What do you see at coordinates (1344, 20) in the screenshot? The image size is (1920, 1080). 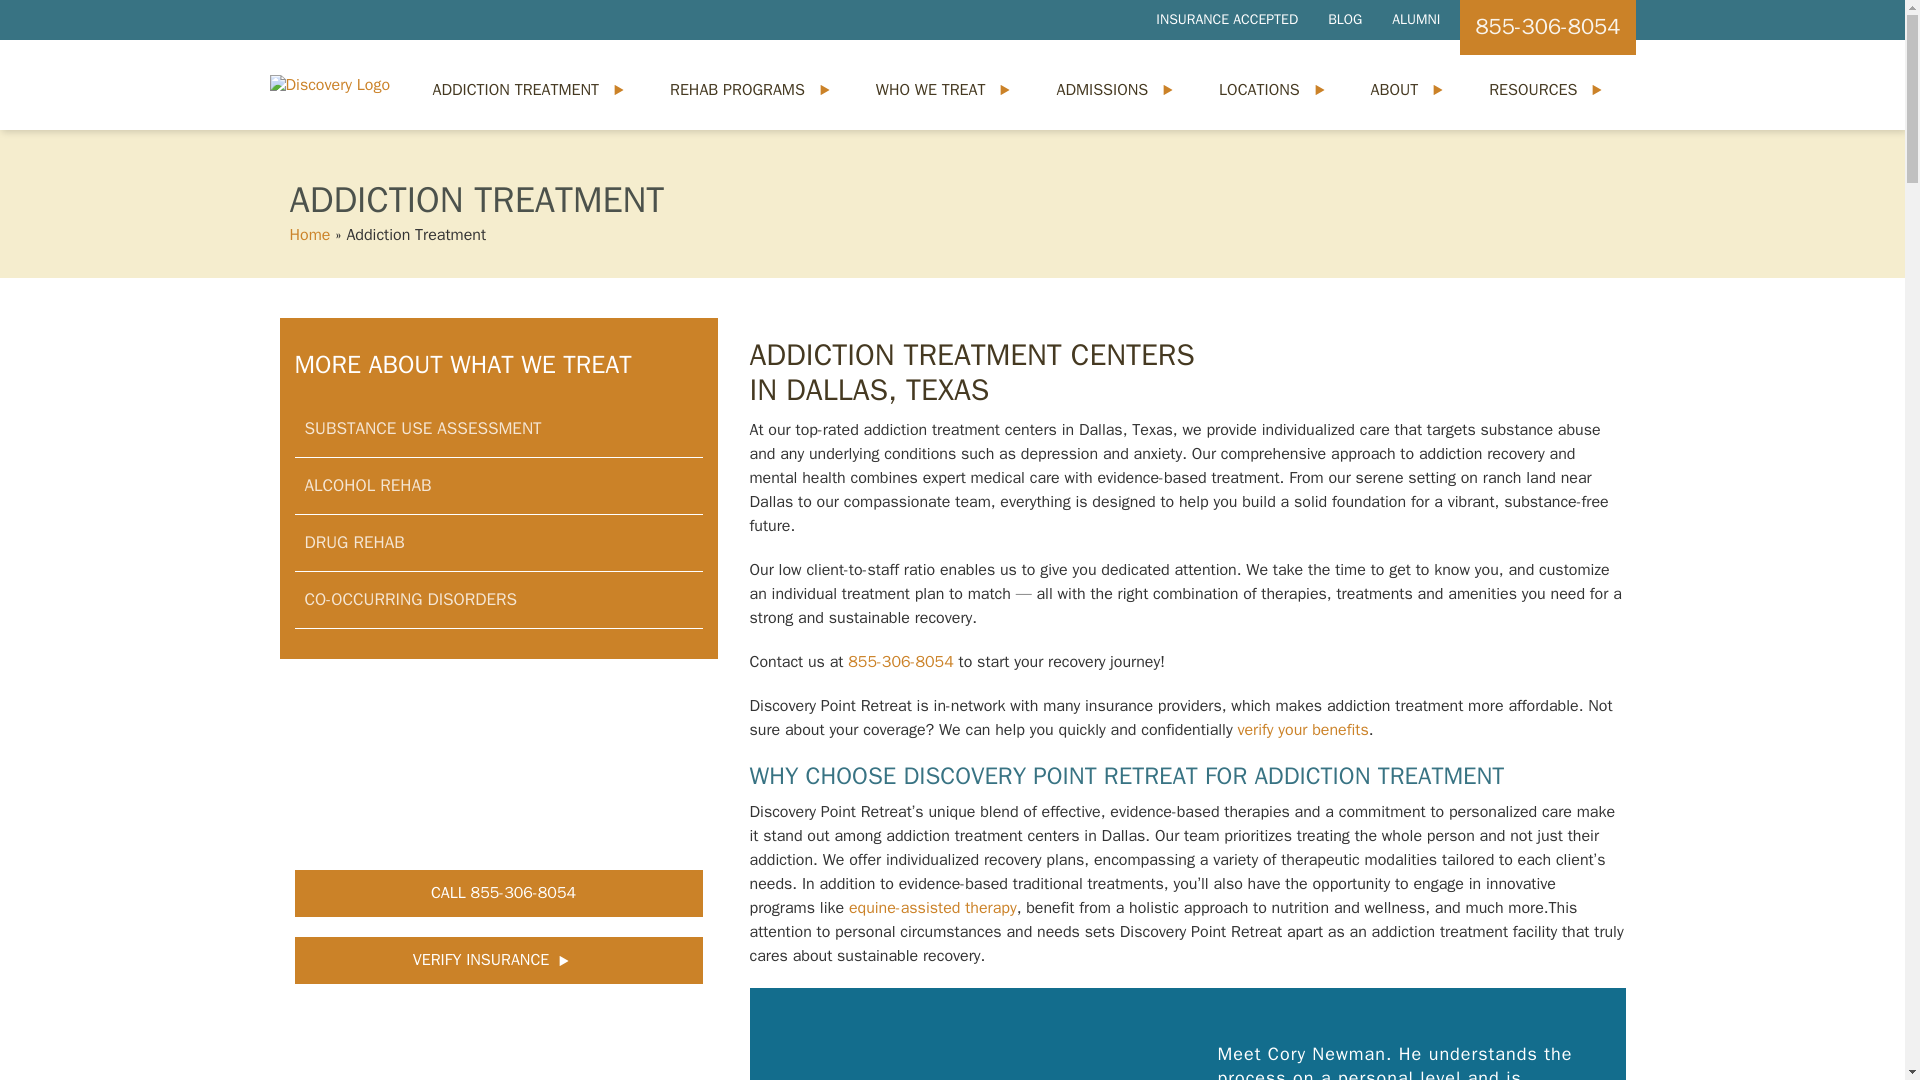 I see `BLOG` at bounding box center [1344, 20].